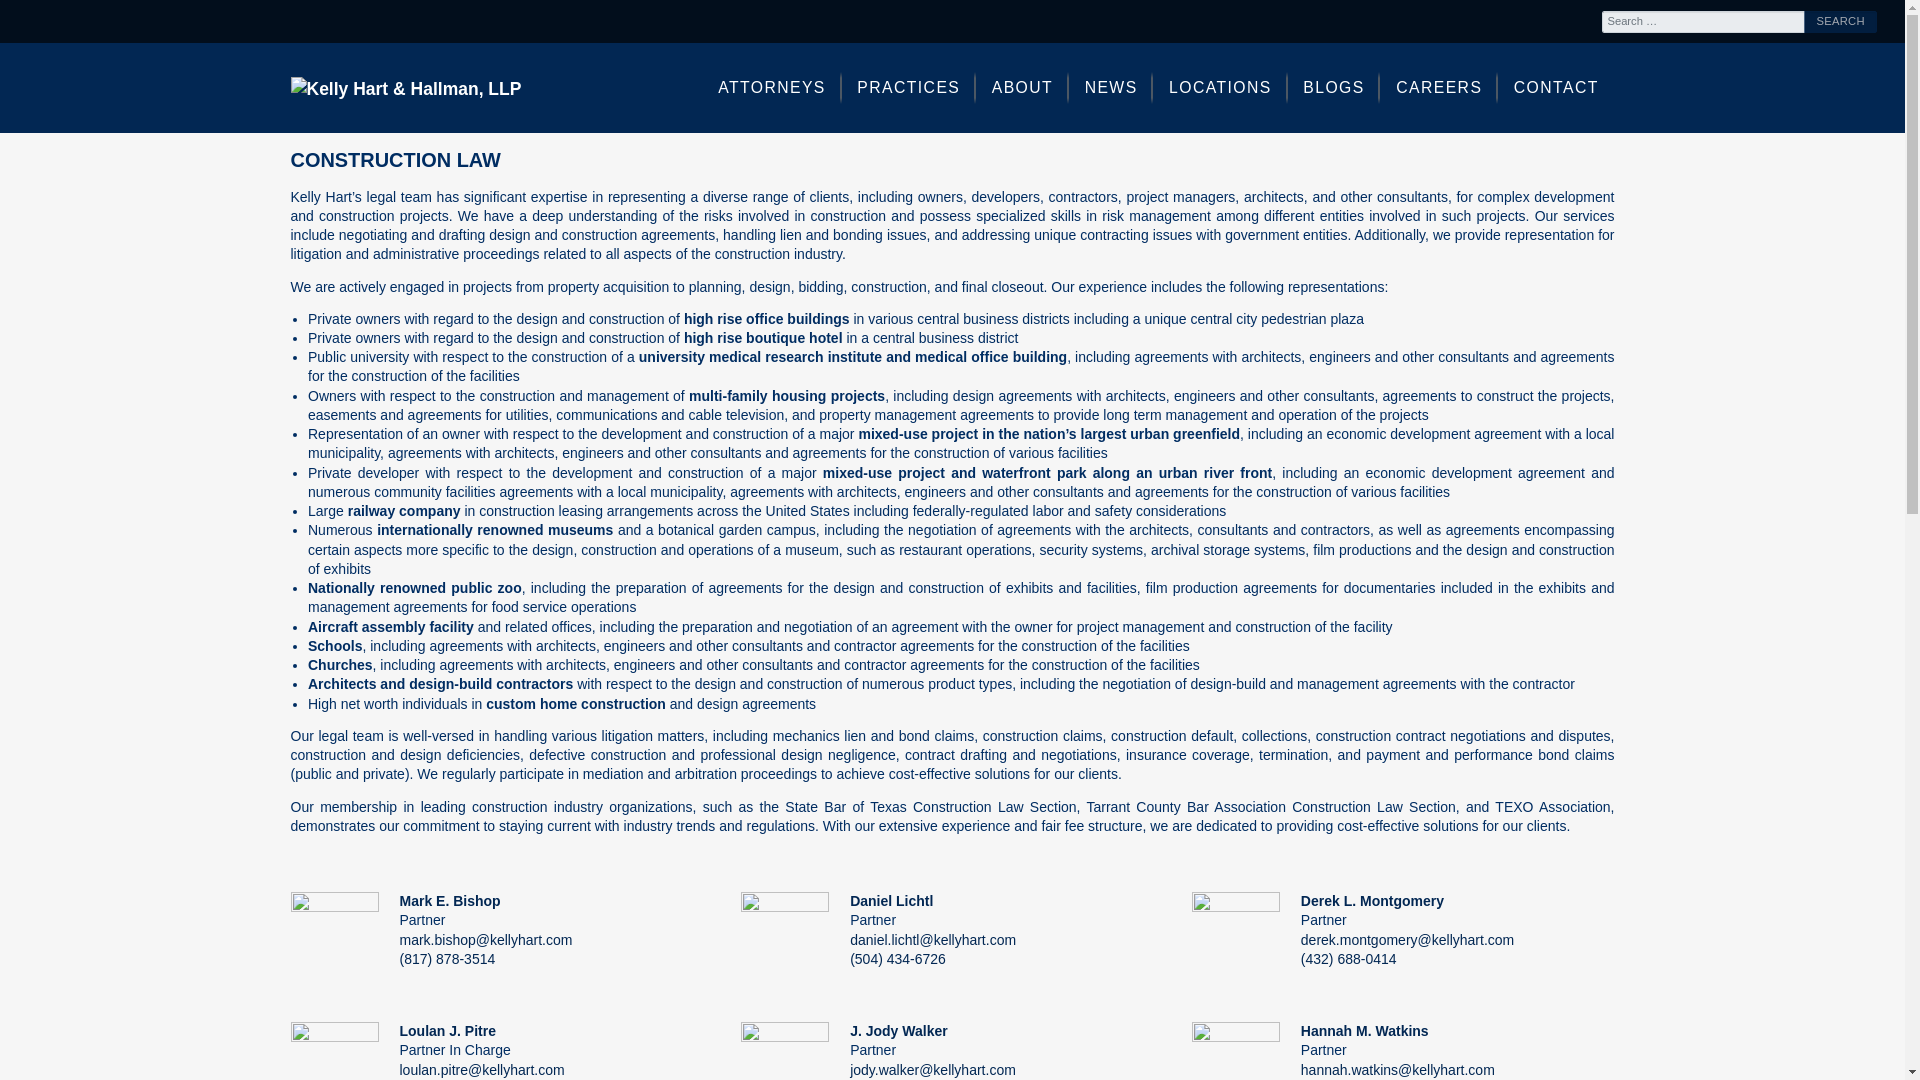 Image resolution: width=1920 pixels, height=1080 pixels. What do you see at coordinates (1556, 88) in the screenshot?
I see `CONTACT` at bounding box center [1556, 88].